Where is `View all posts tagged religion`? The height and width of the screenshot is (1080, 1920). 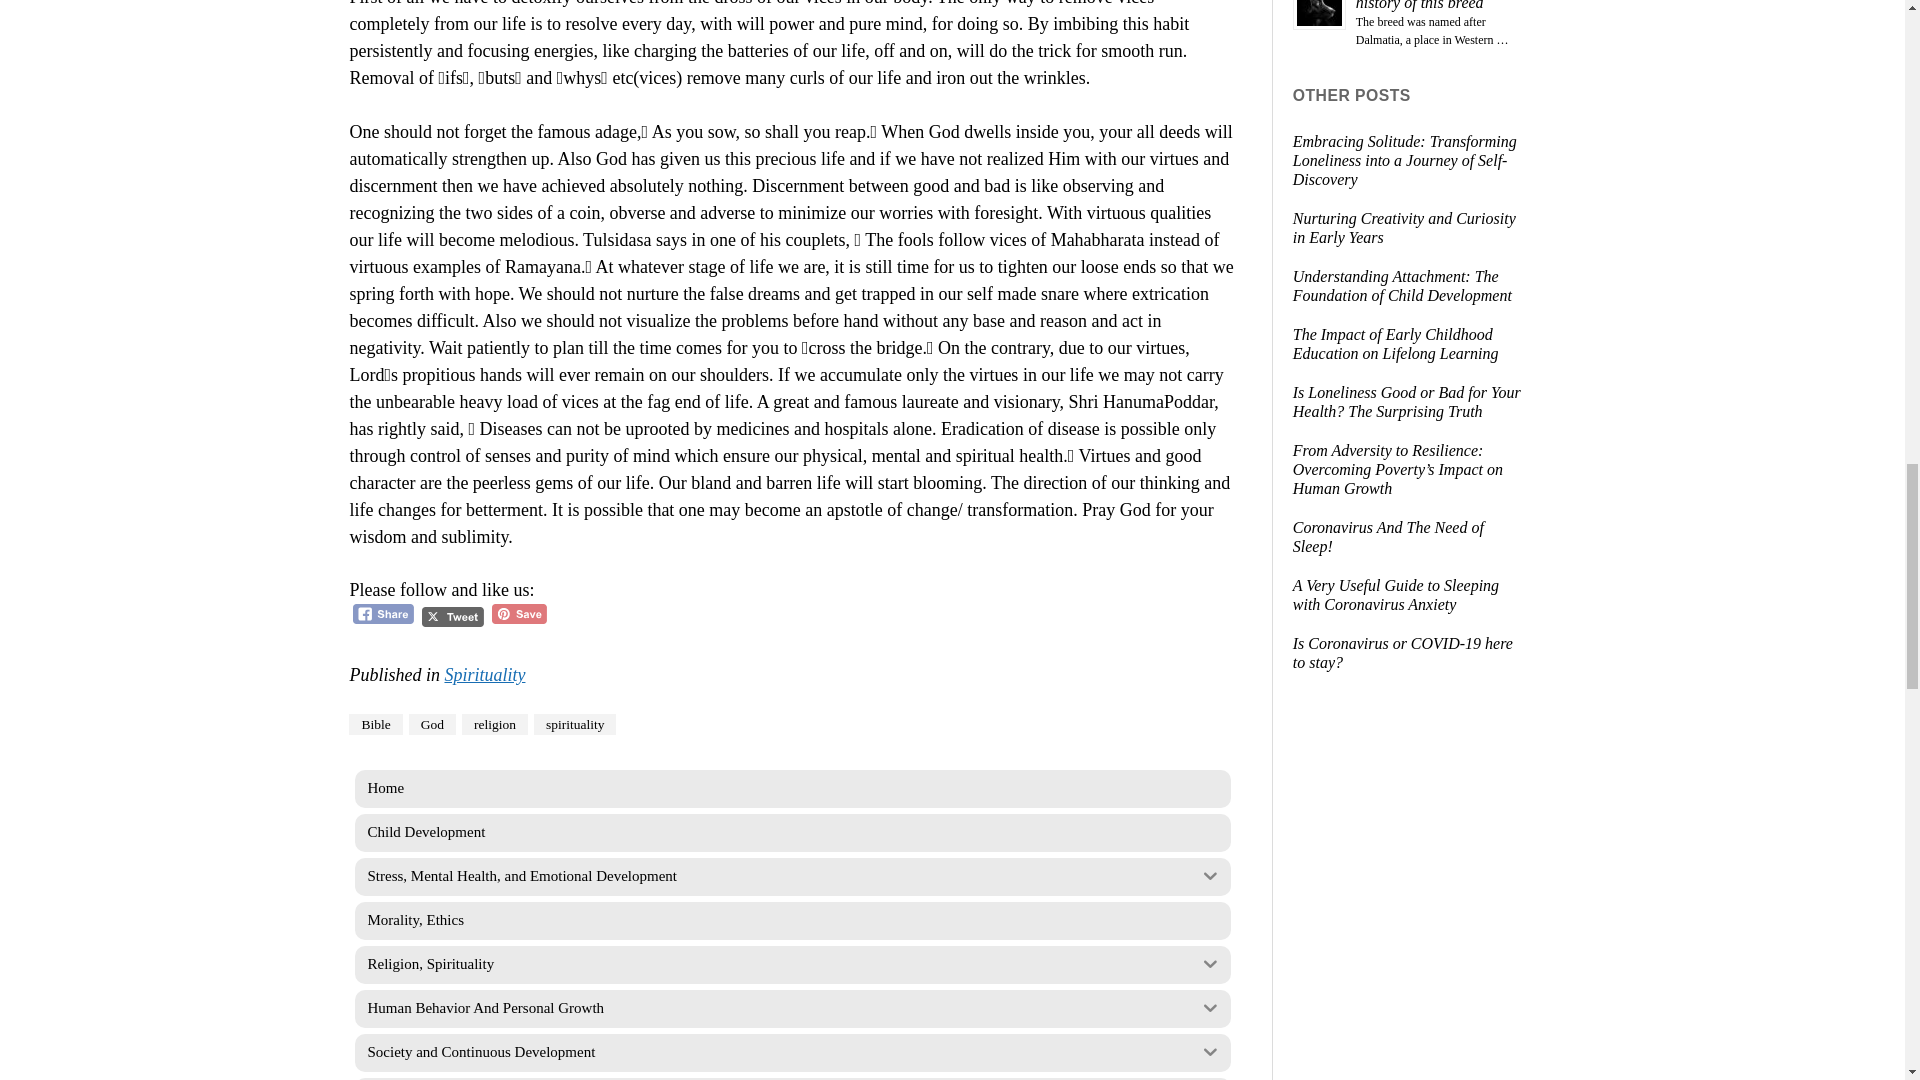 View all posts tagged religion is located at coordinates (495, 724).